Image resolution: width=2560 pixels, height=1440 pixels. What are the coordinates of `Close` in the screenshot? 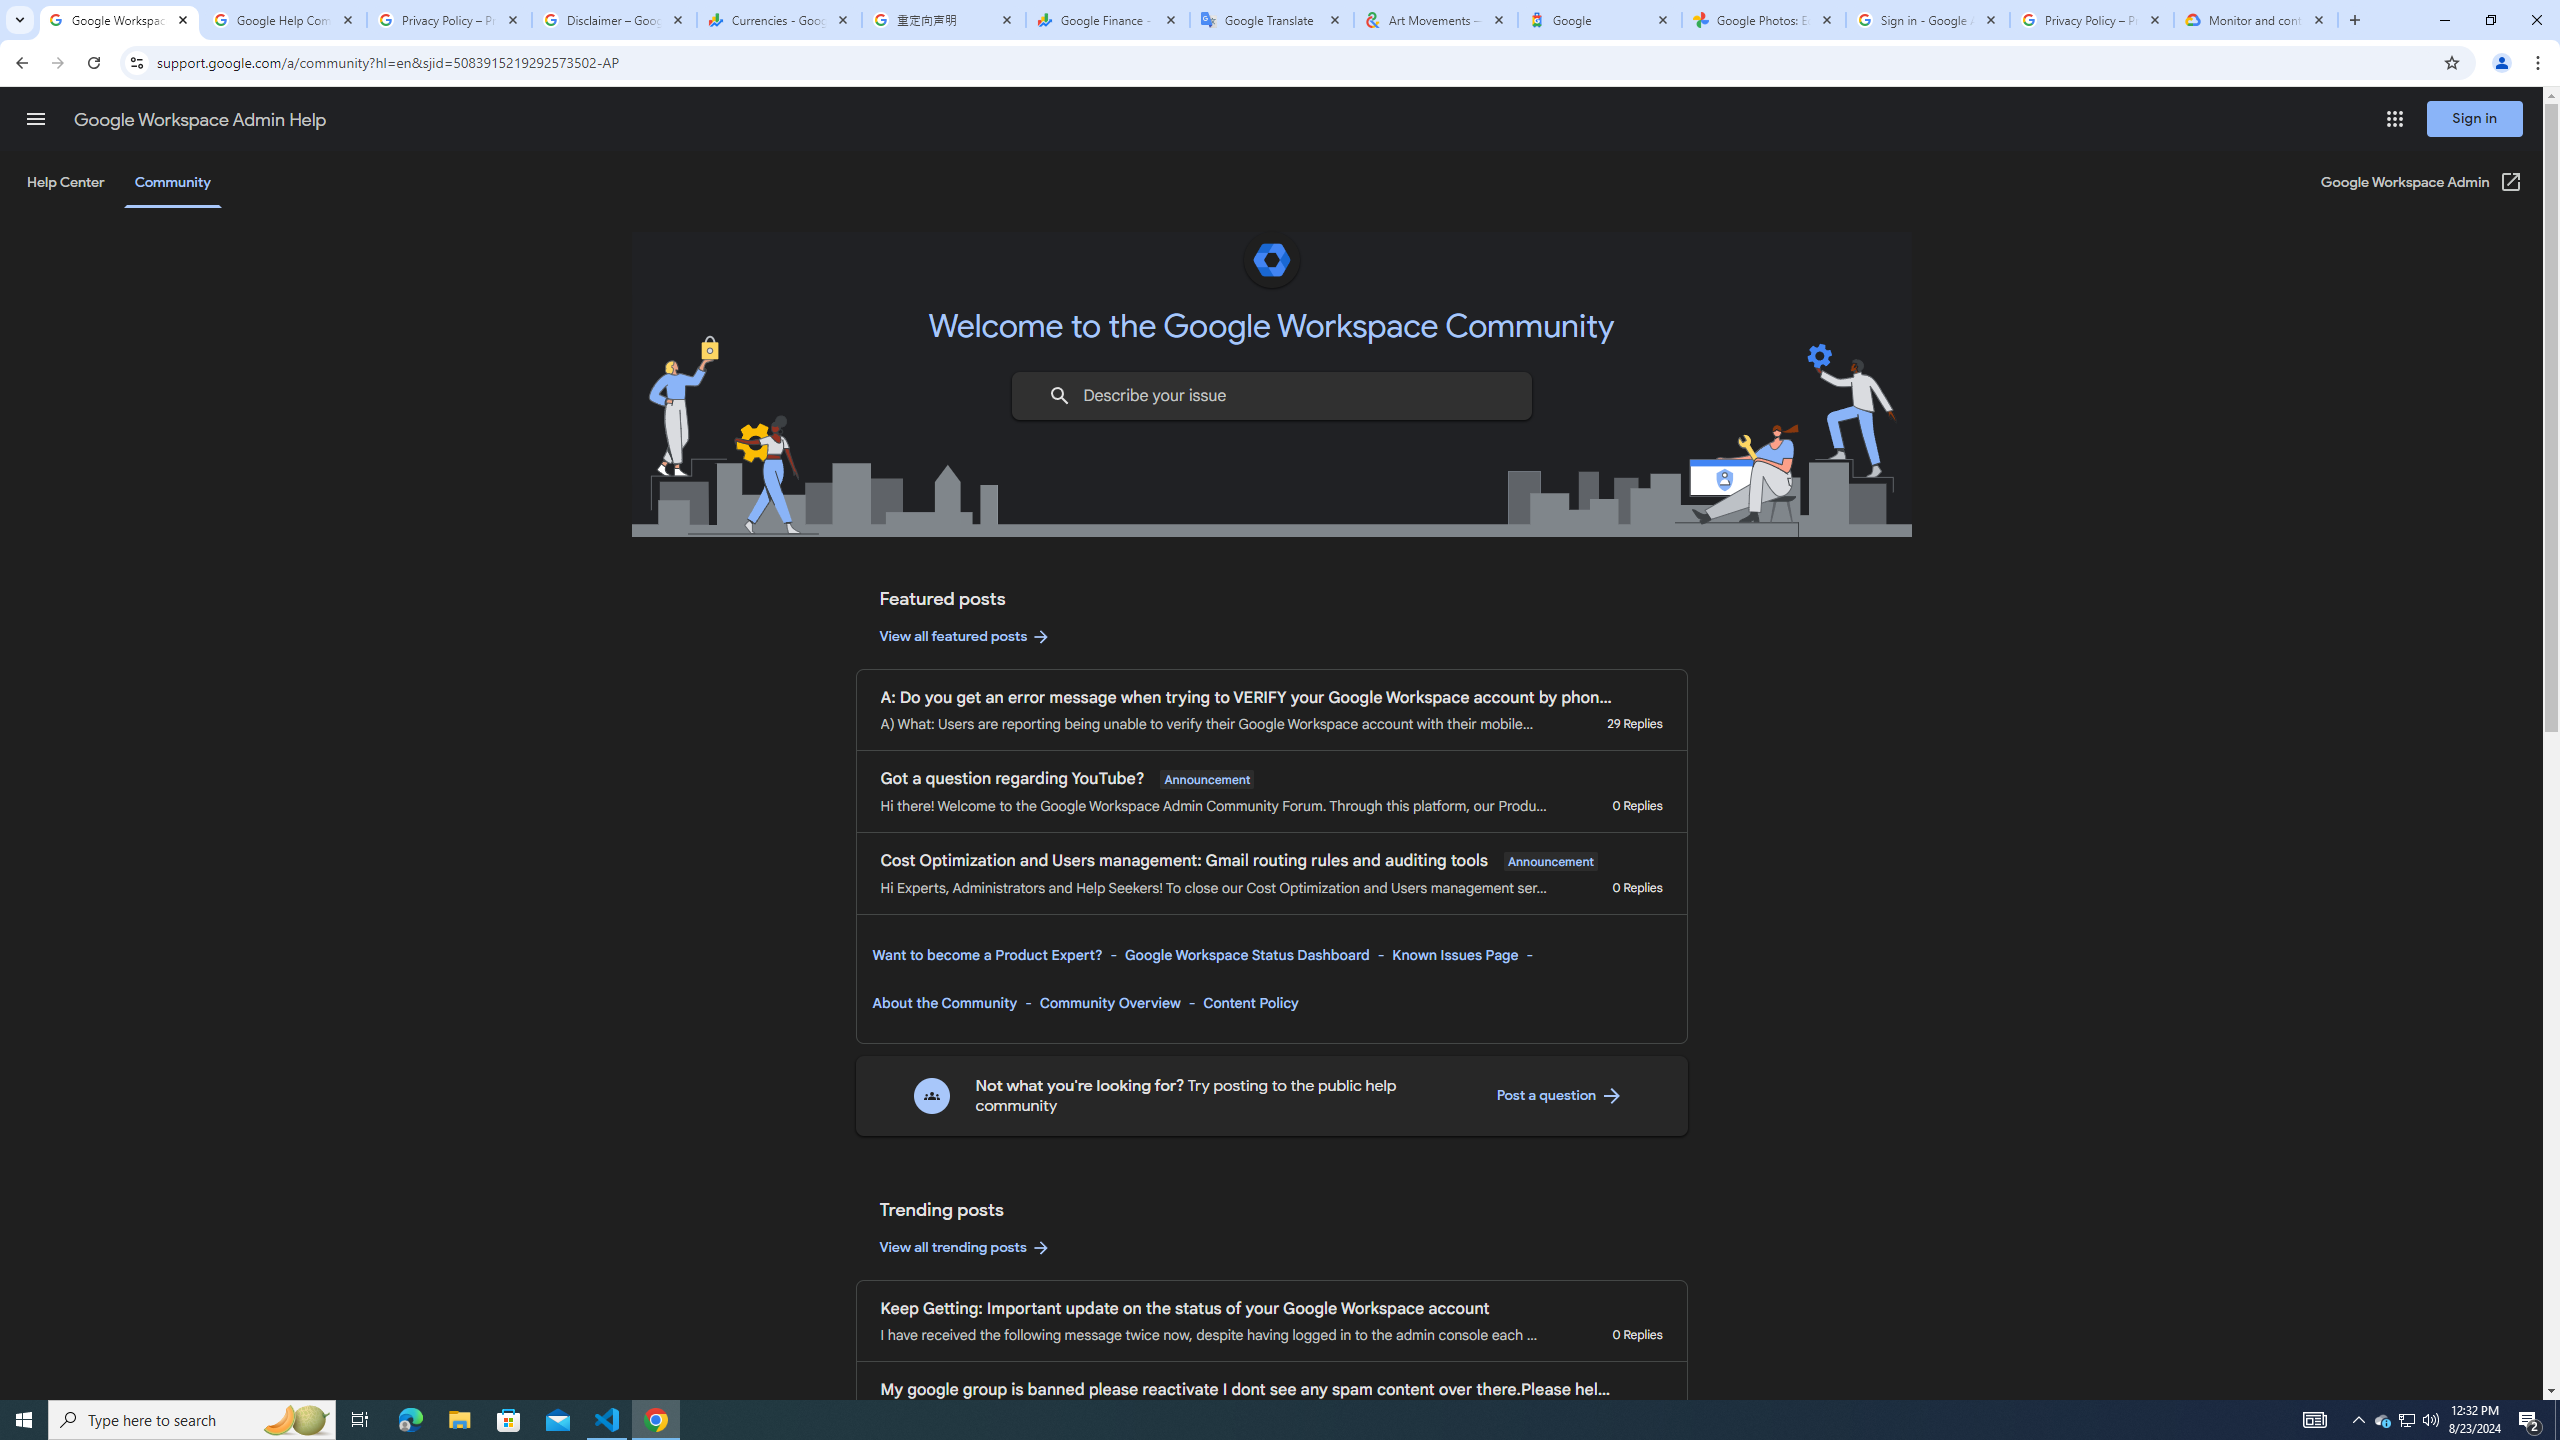 It's located at (2318, 20).